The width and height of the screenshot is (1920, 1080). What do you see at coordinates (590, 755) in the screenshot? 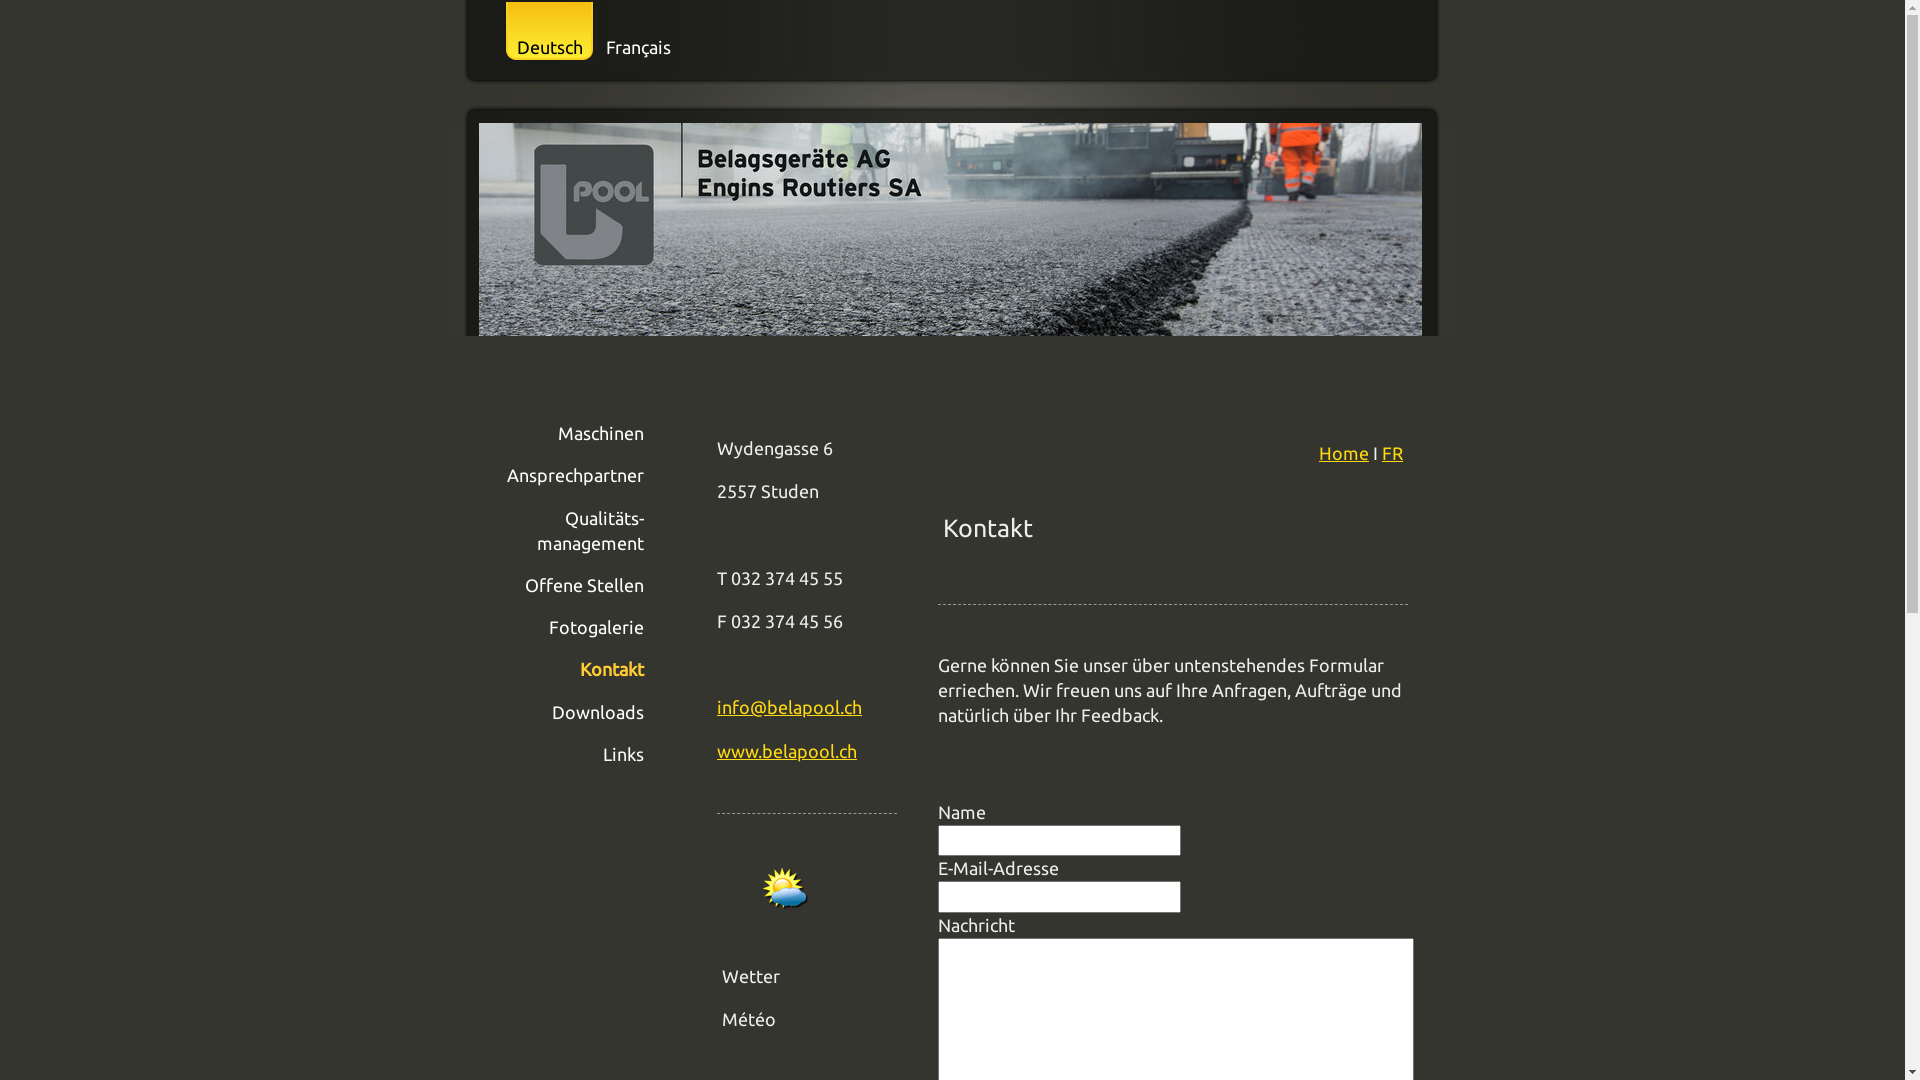
I see `Links` at bounding box center [590, 755].